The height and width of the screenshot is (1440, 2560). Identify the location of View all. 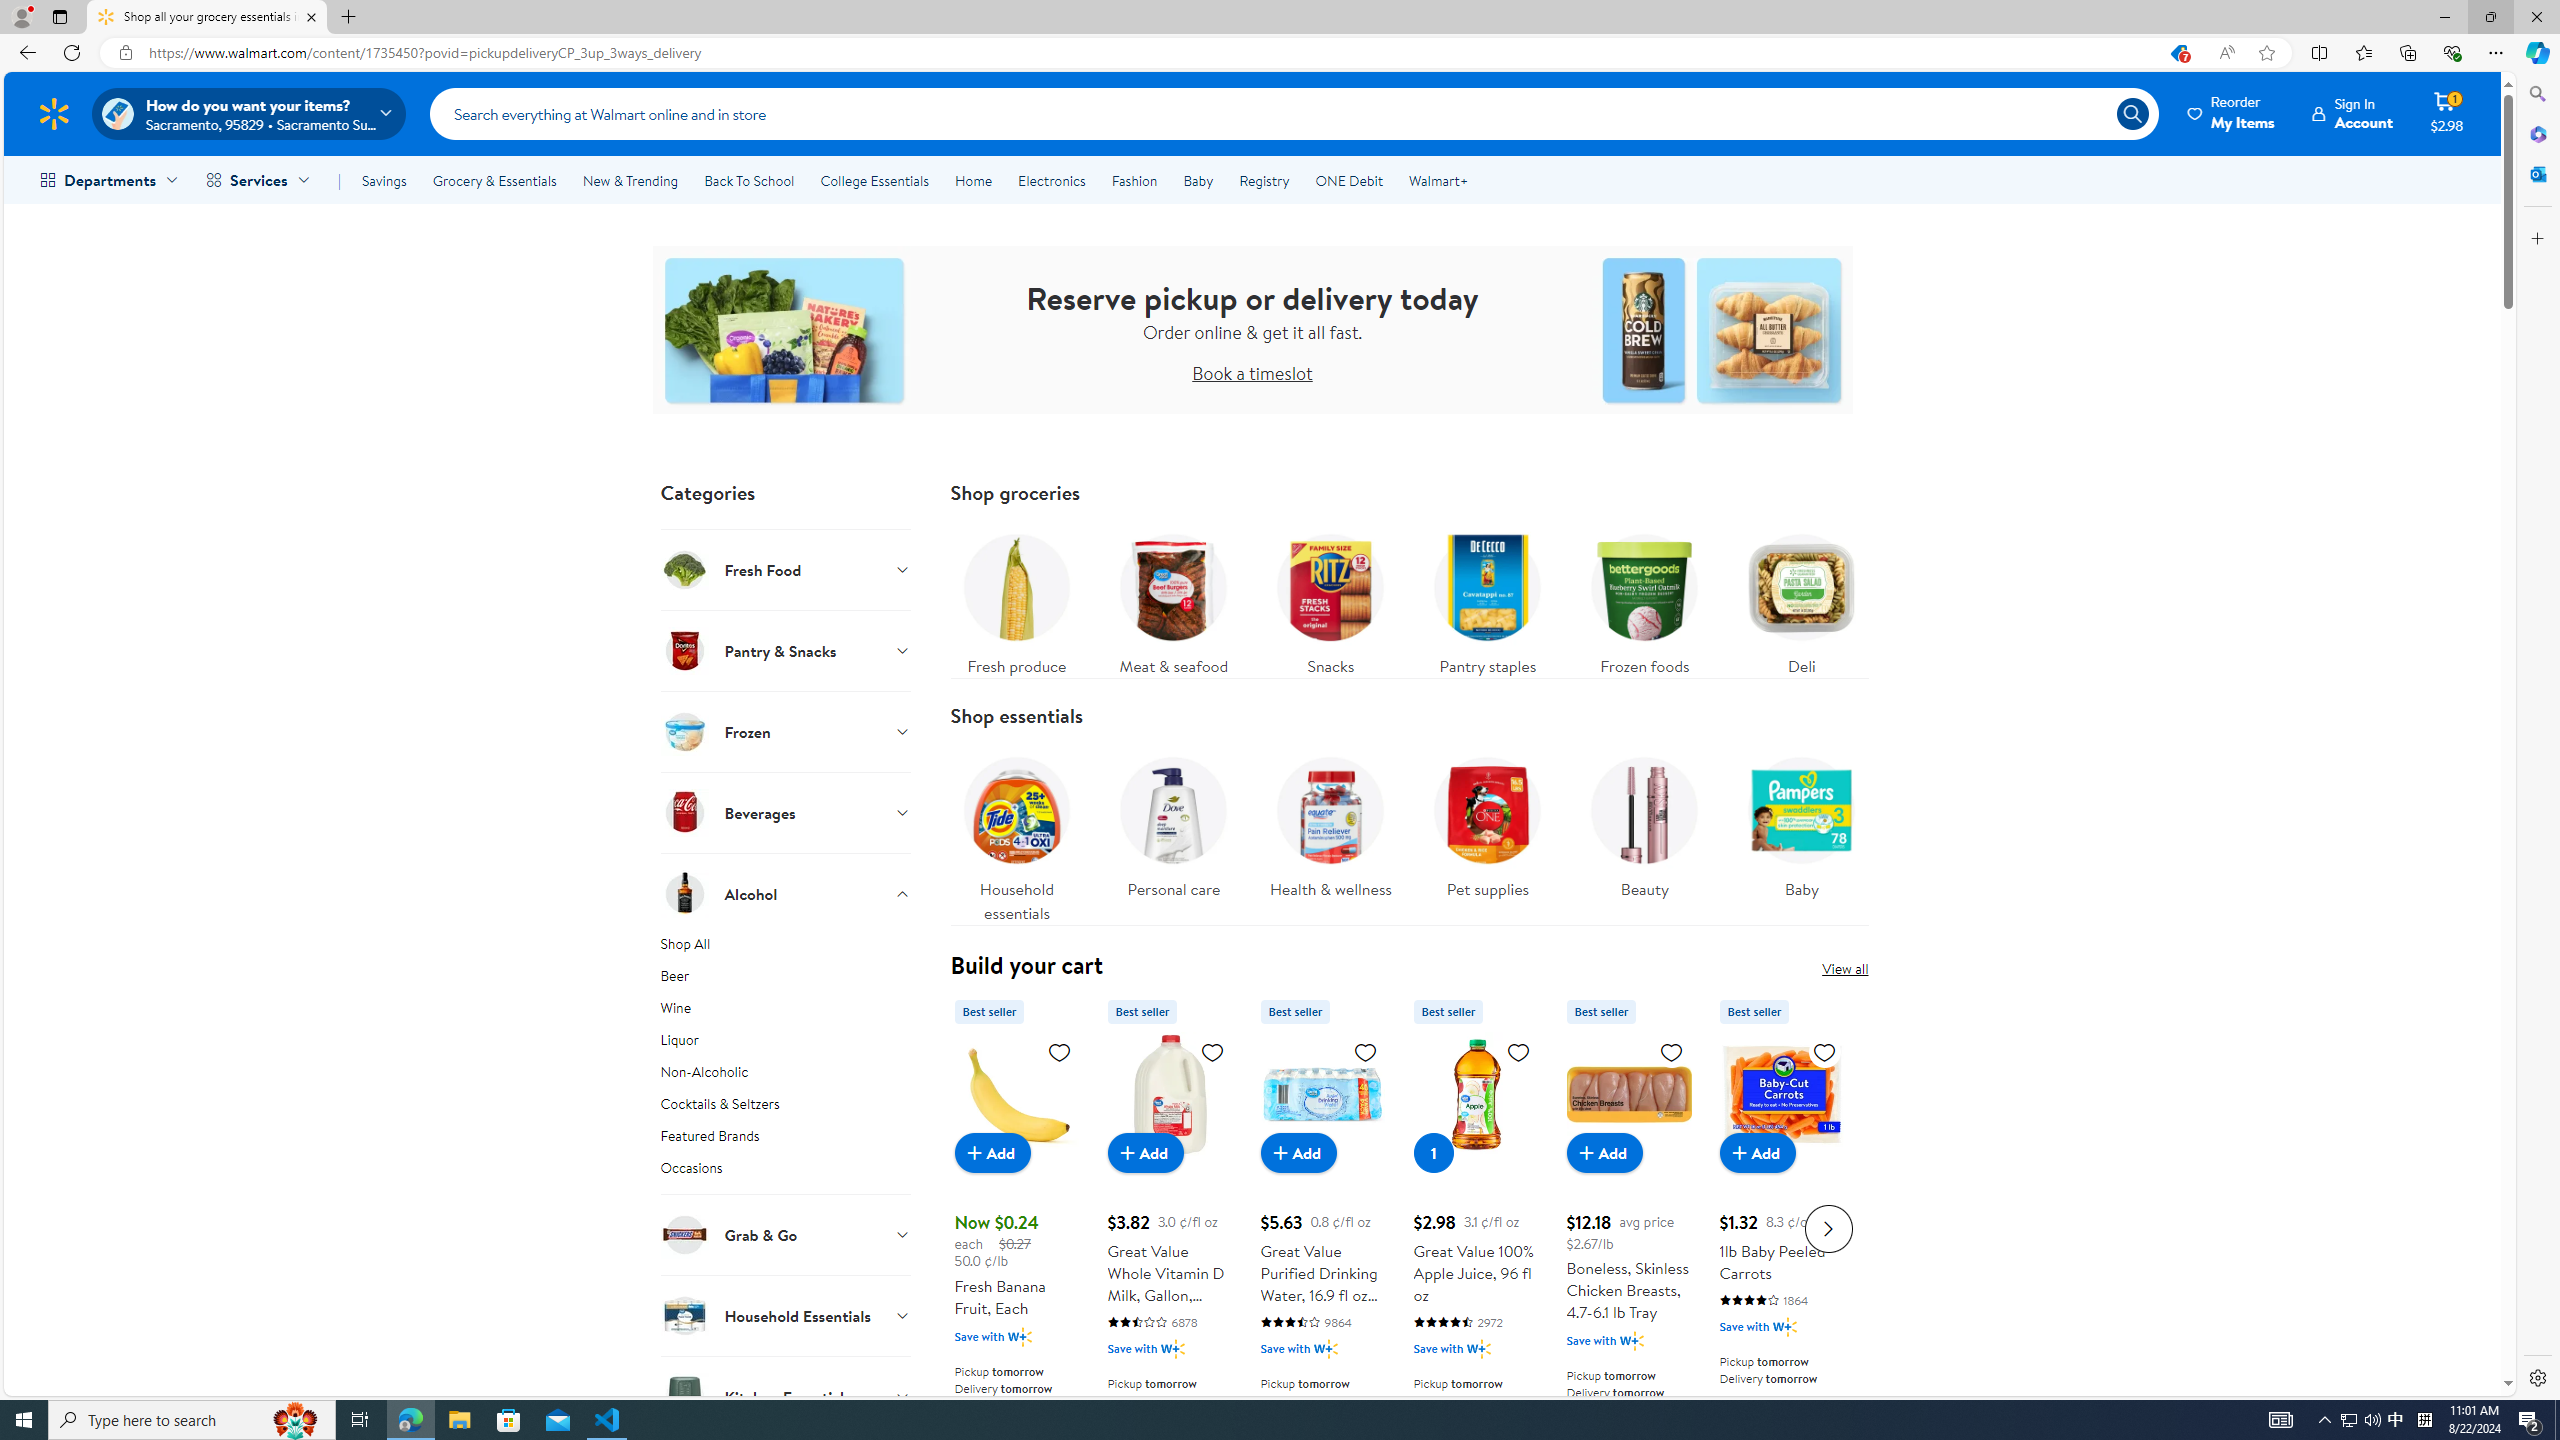
(1845, 968).